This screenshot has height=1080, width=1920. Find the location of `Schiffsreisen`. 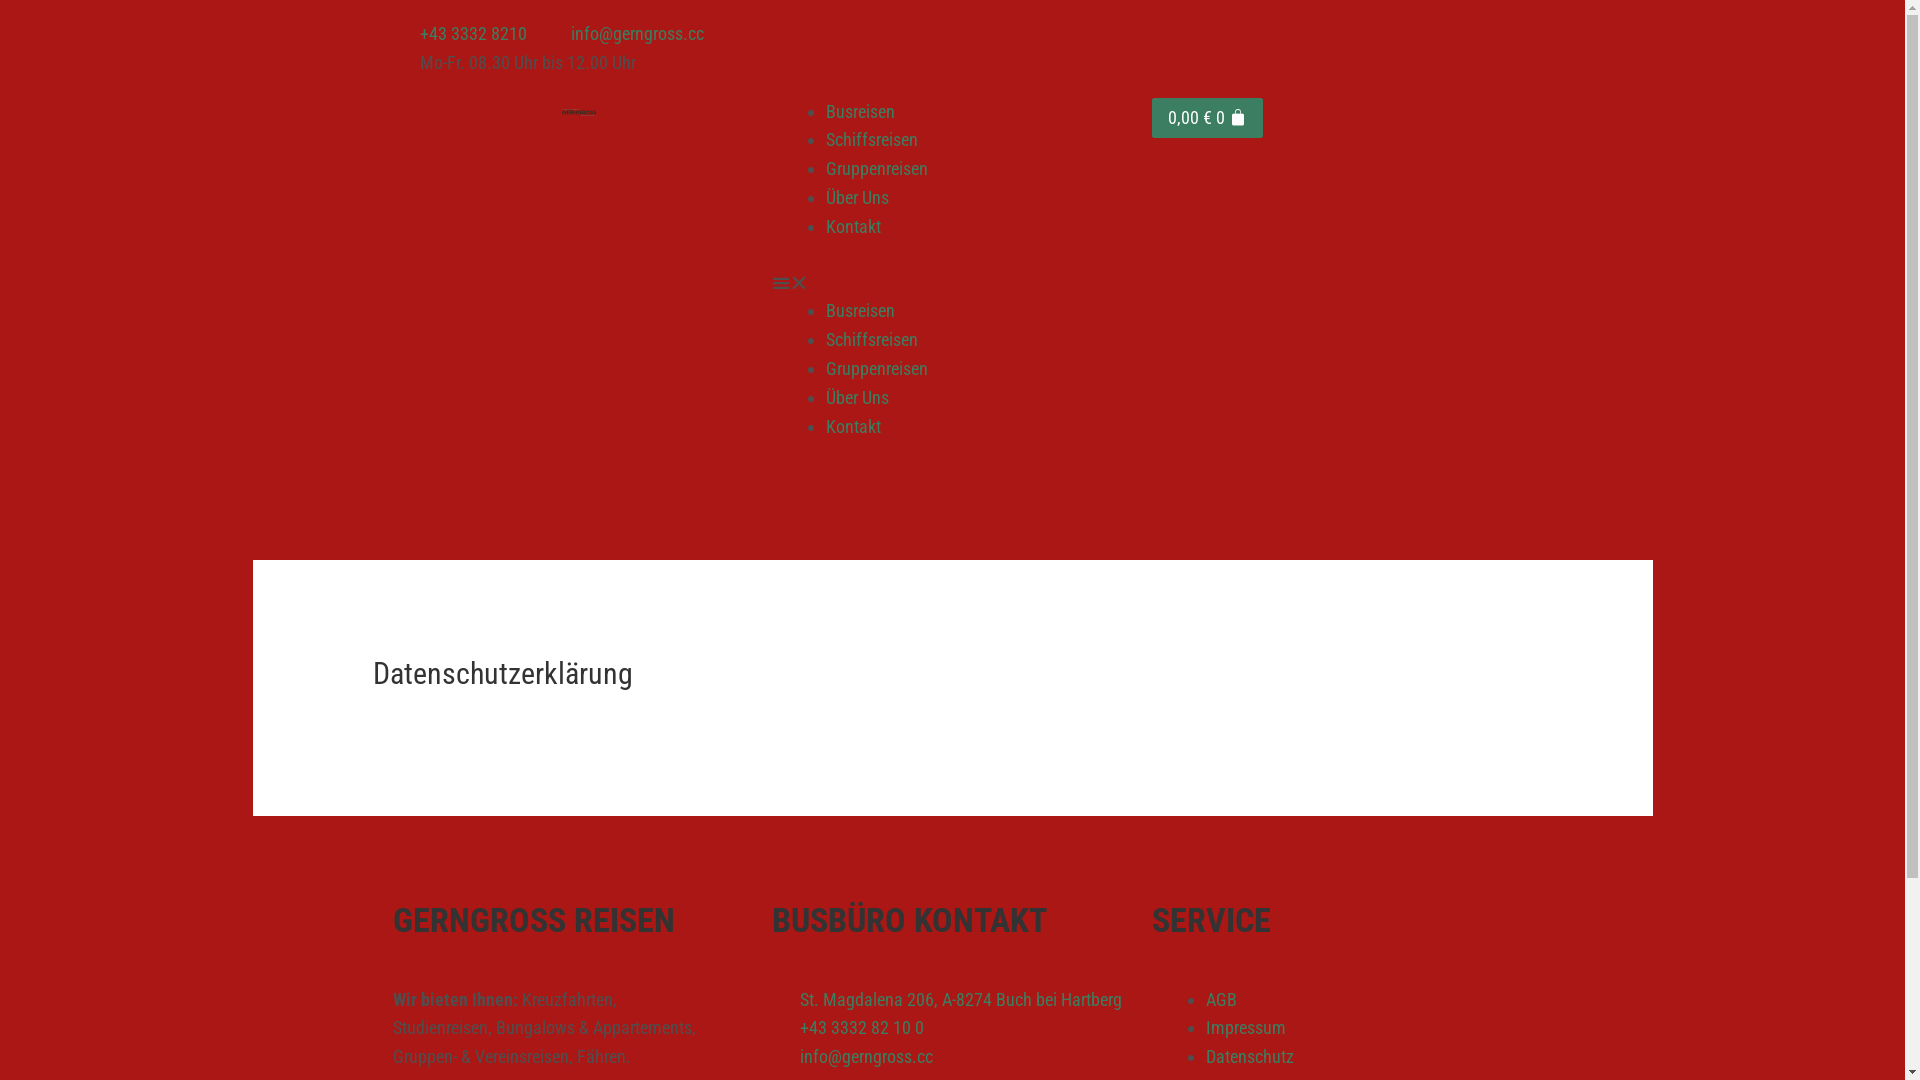

Schiffsreisen is located at coordinates (872, 340).